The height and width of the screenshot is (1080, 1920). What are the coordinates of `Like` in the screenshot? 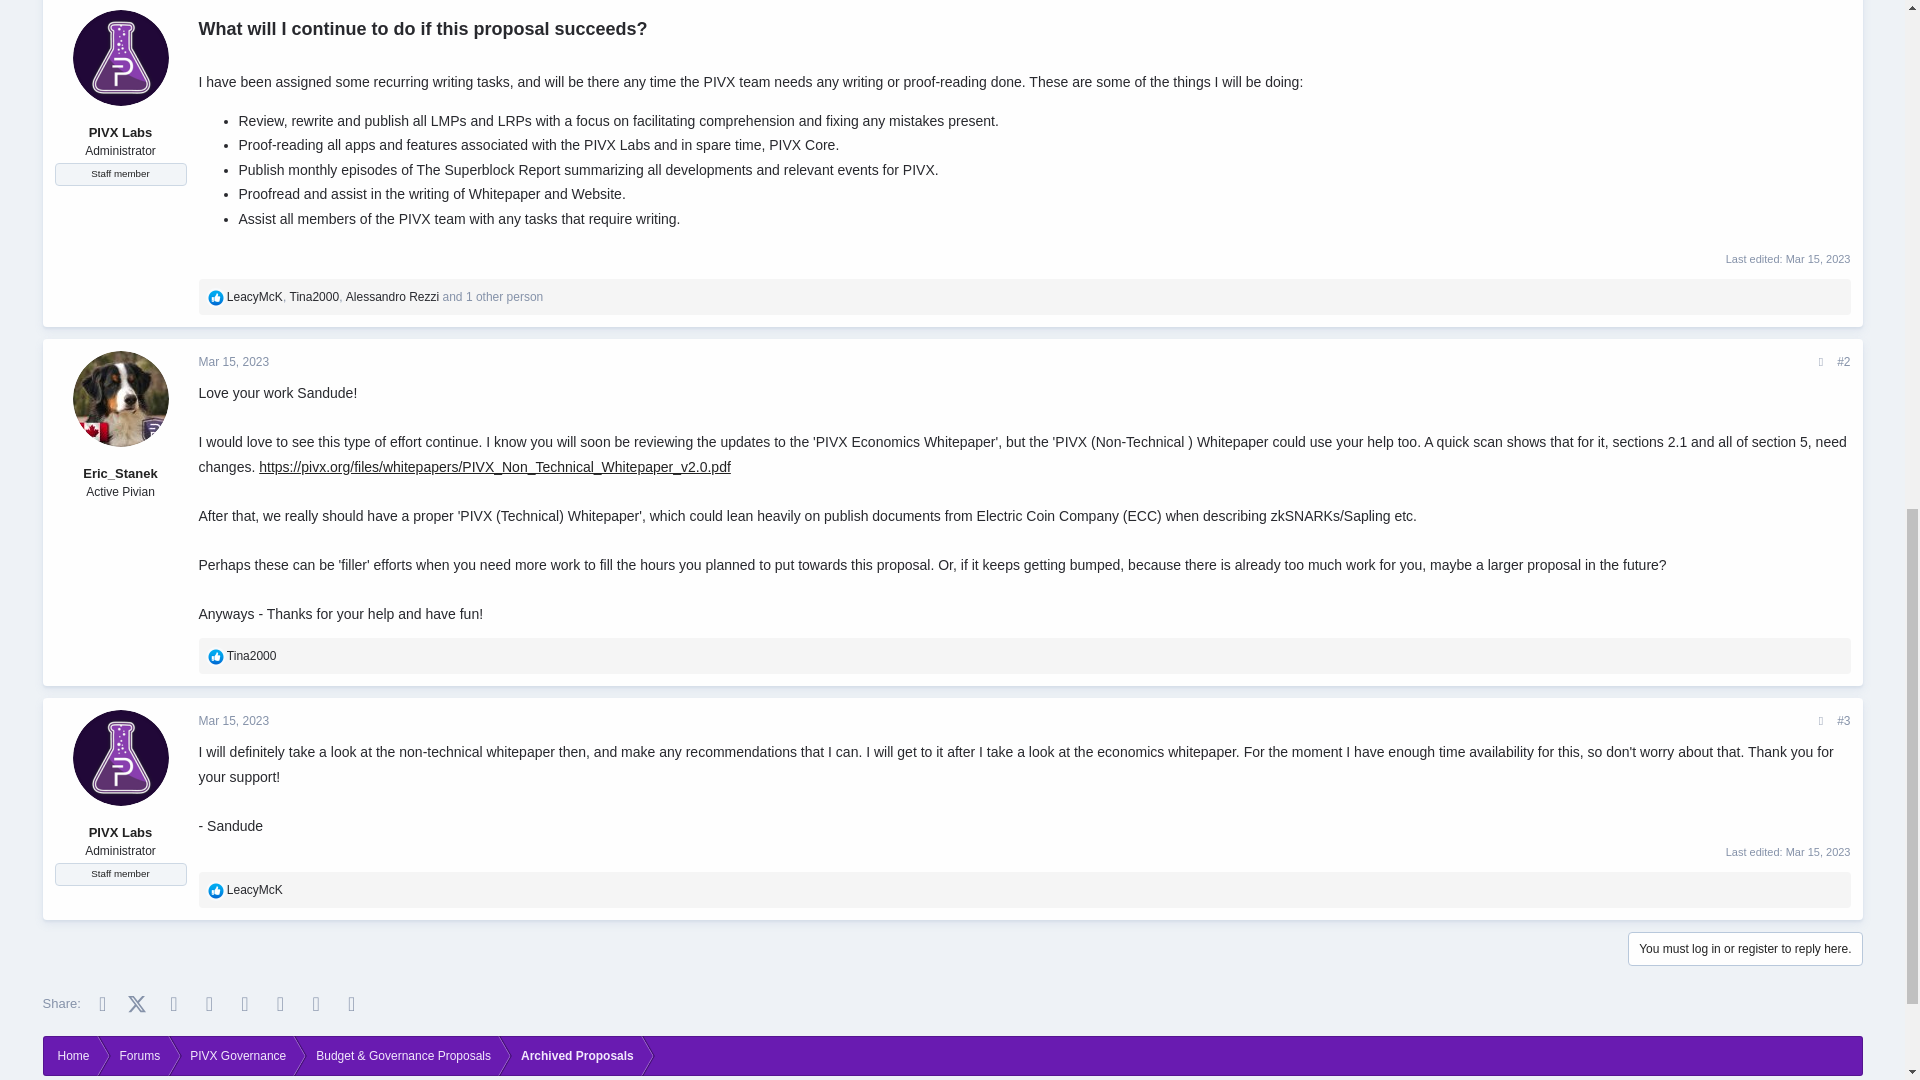 It's located at (216, 657).